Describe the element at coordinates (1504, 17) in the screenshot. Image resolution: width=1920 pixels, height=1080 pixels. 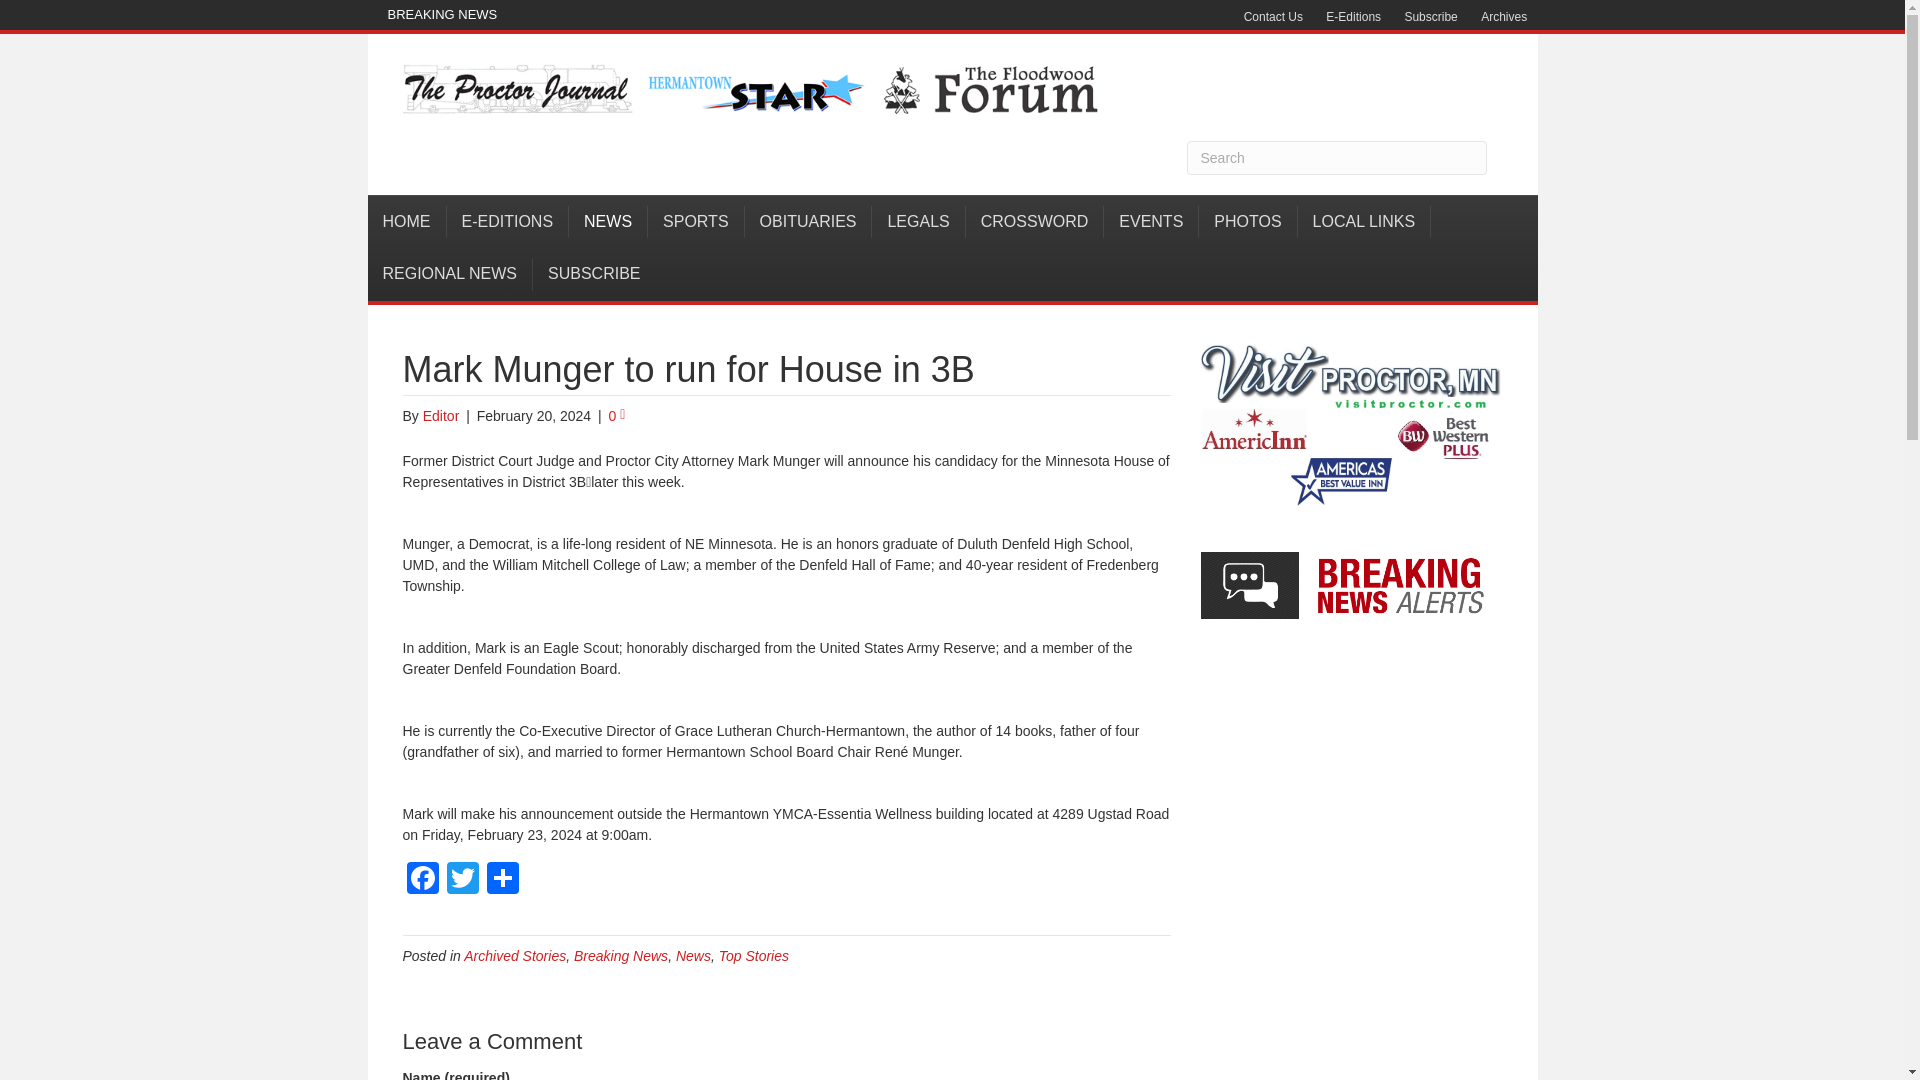
I see `Archives` at that location.